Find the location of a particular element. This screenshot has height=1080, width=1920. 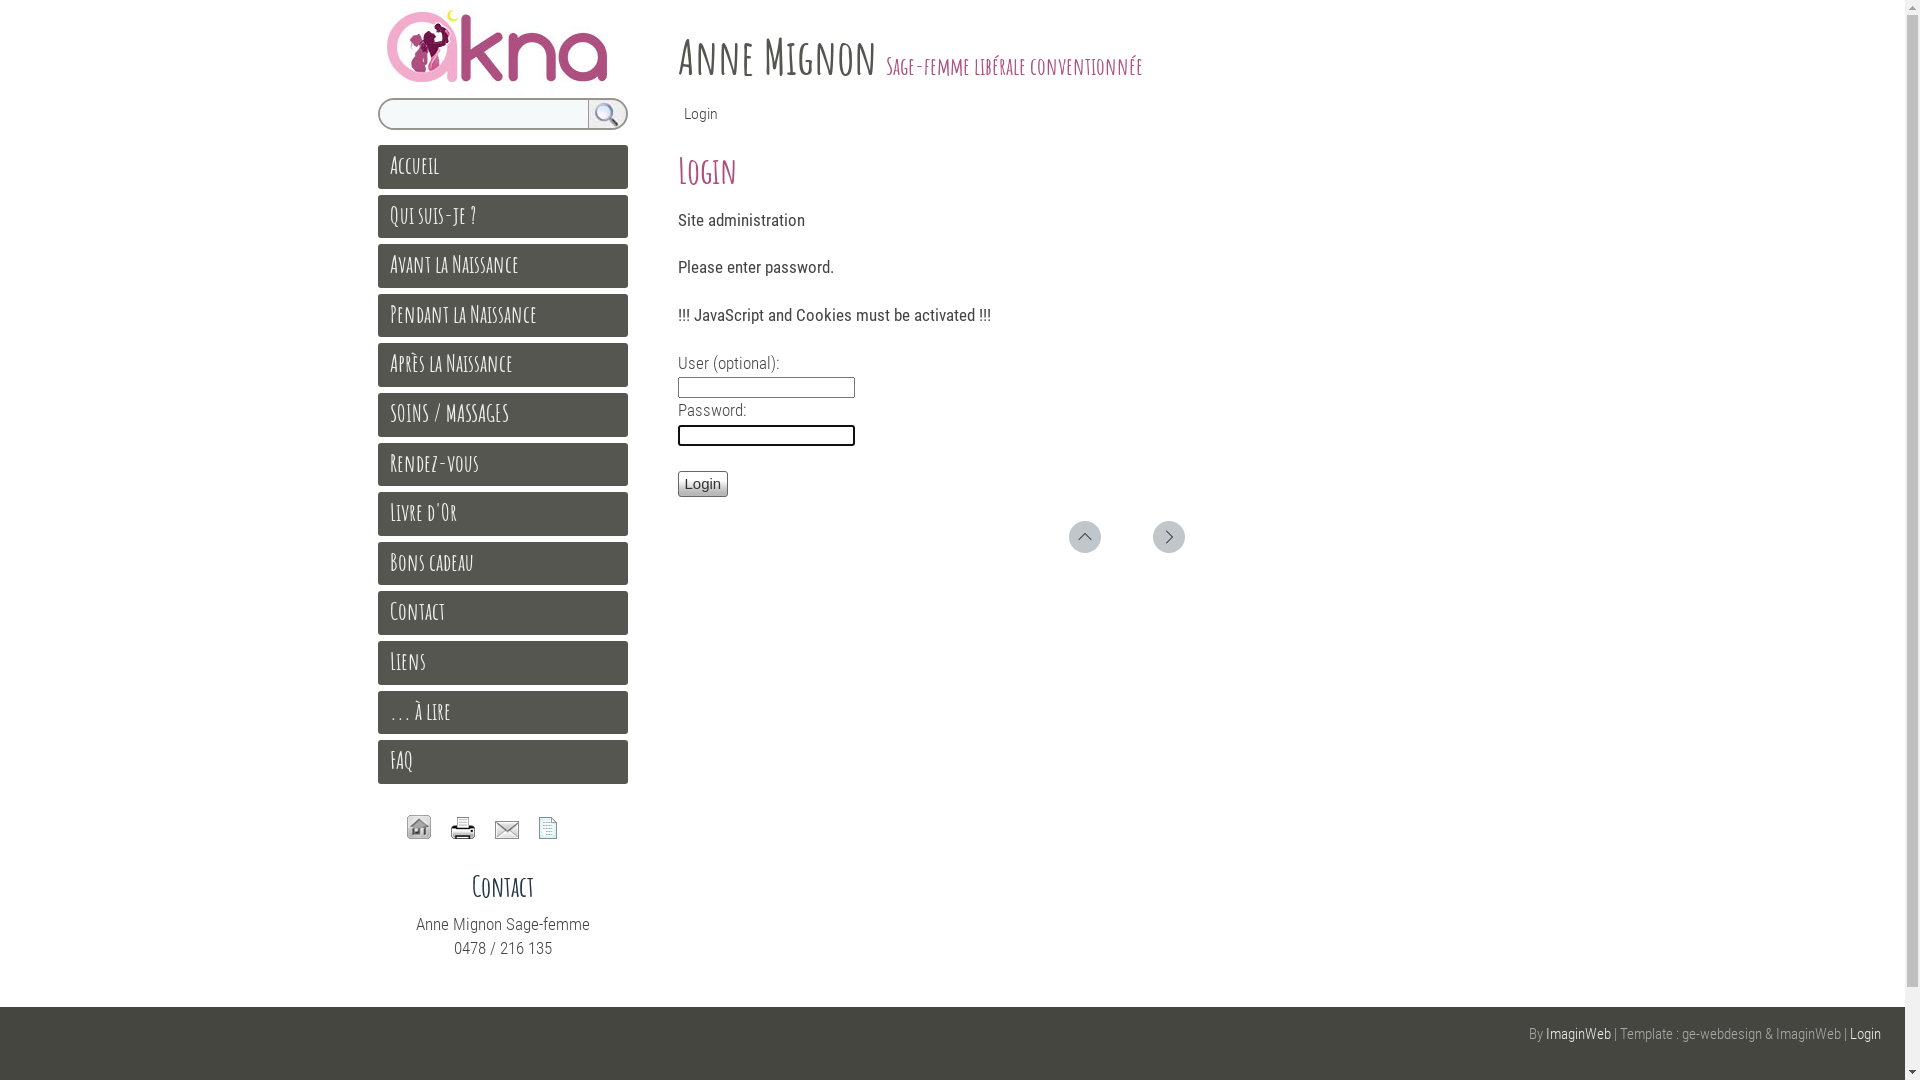

Sitemap is located at coordinates (547, 828).